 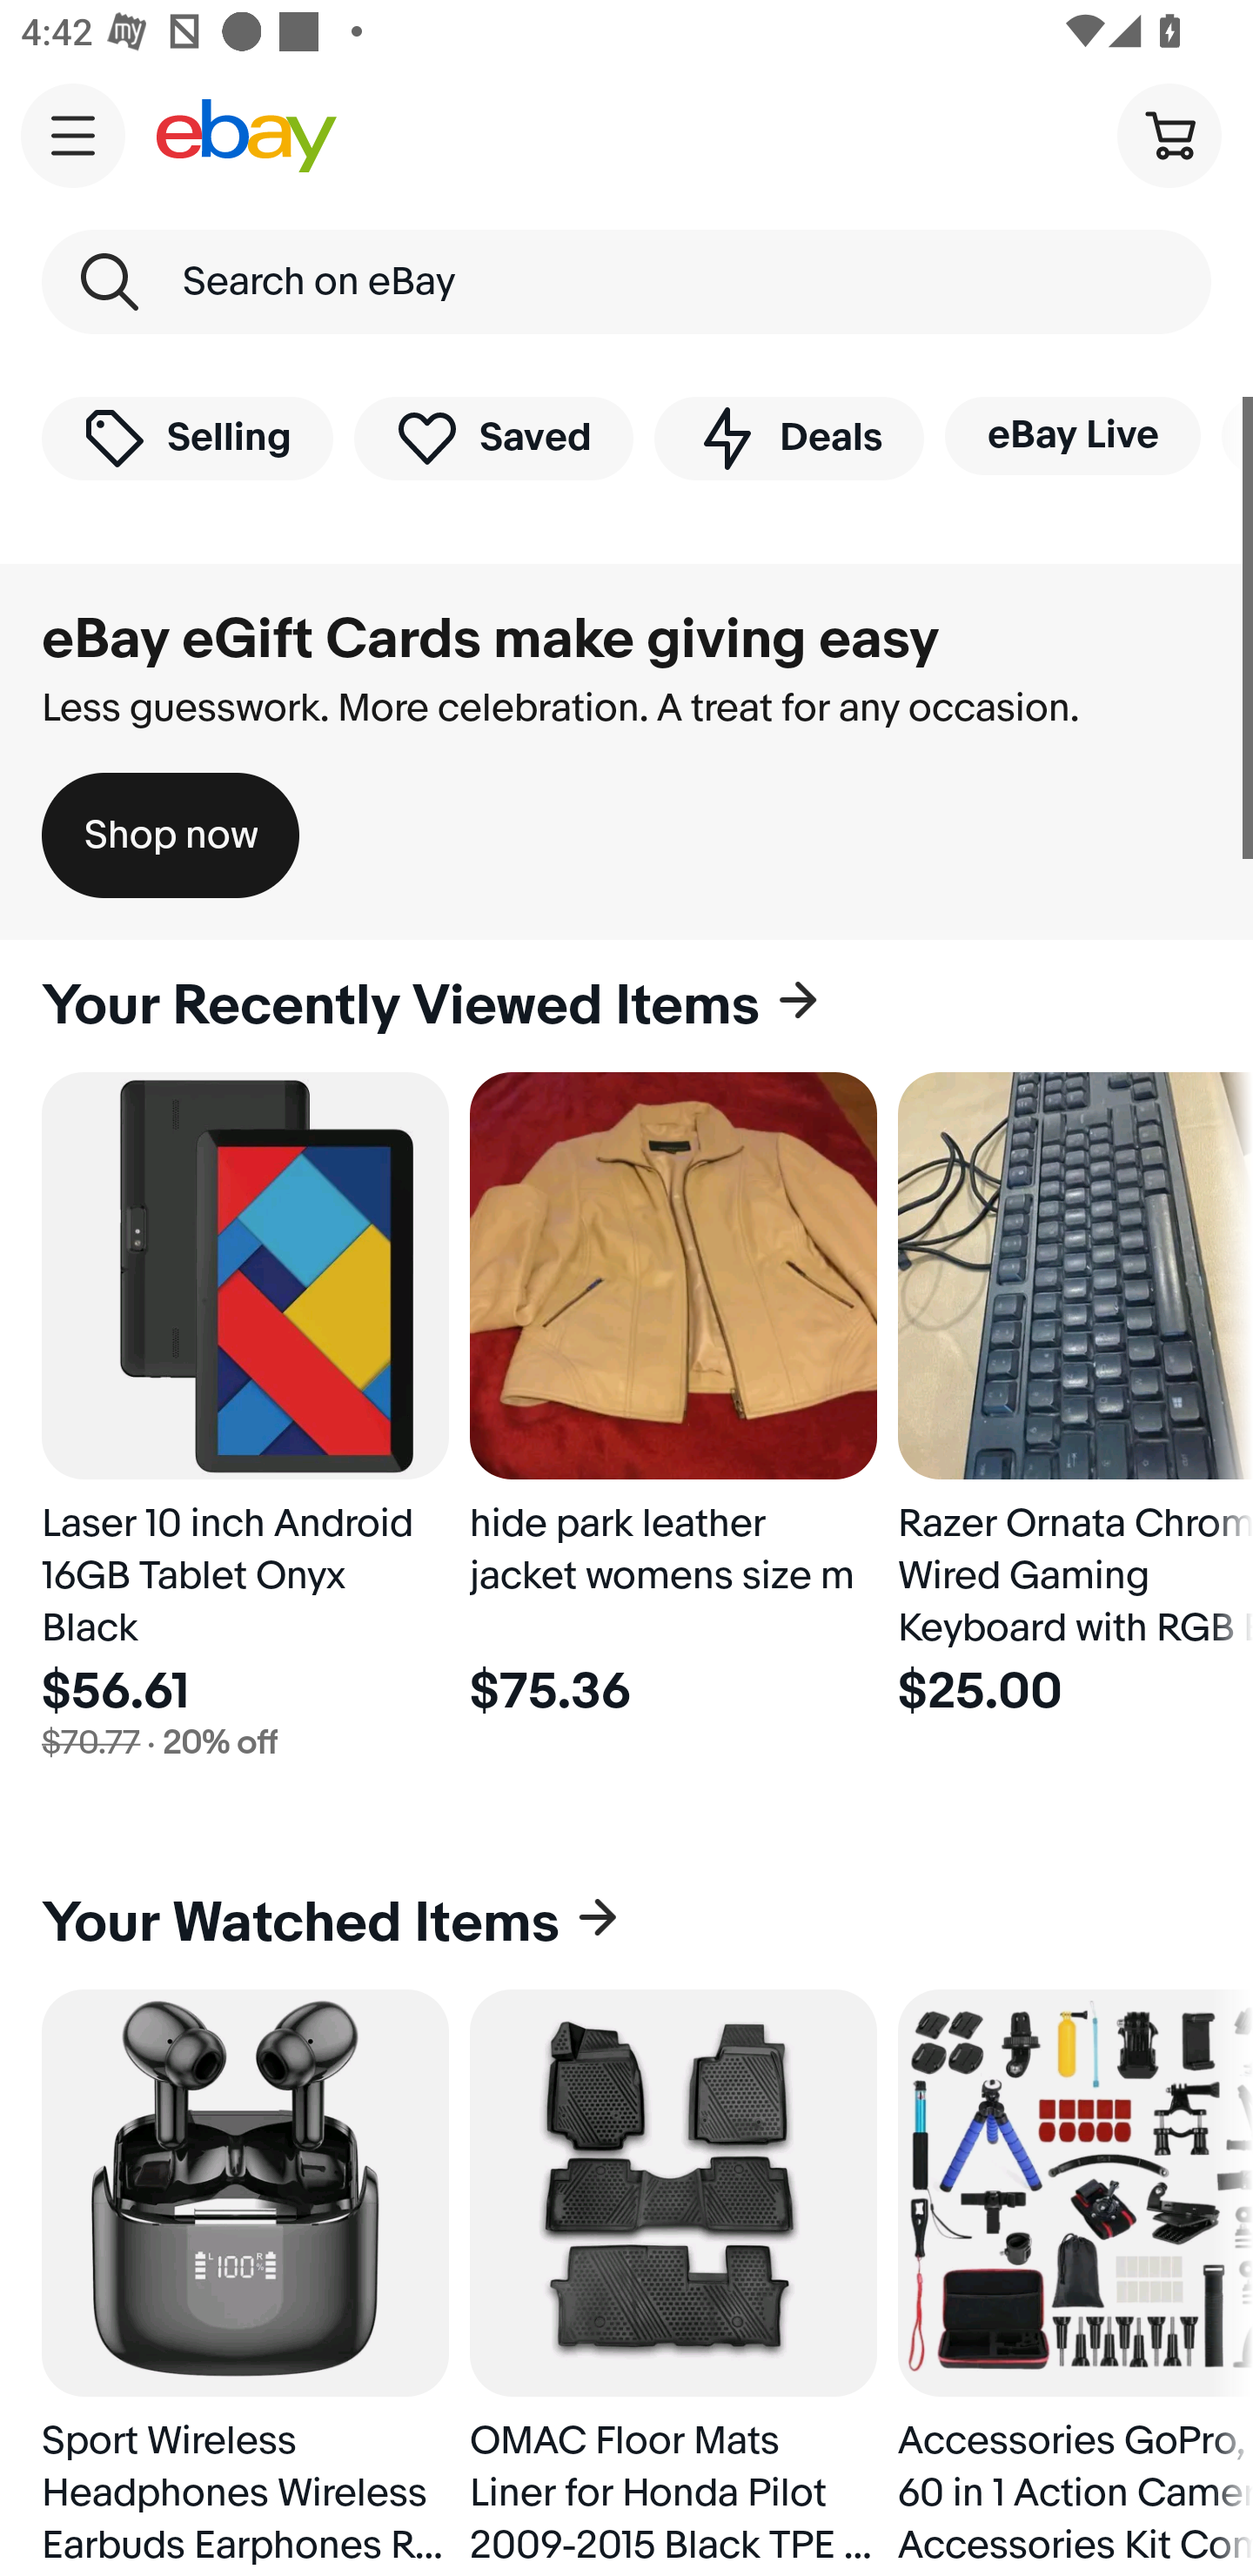 What do you see at coordinates (171, 835) in the screenshot?
I see `Shop now` at bounding box center [171, 835].